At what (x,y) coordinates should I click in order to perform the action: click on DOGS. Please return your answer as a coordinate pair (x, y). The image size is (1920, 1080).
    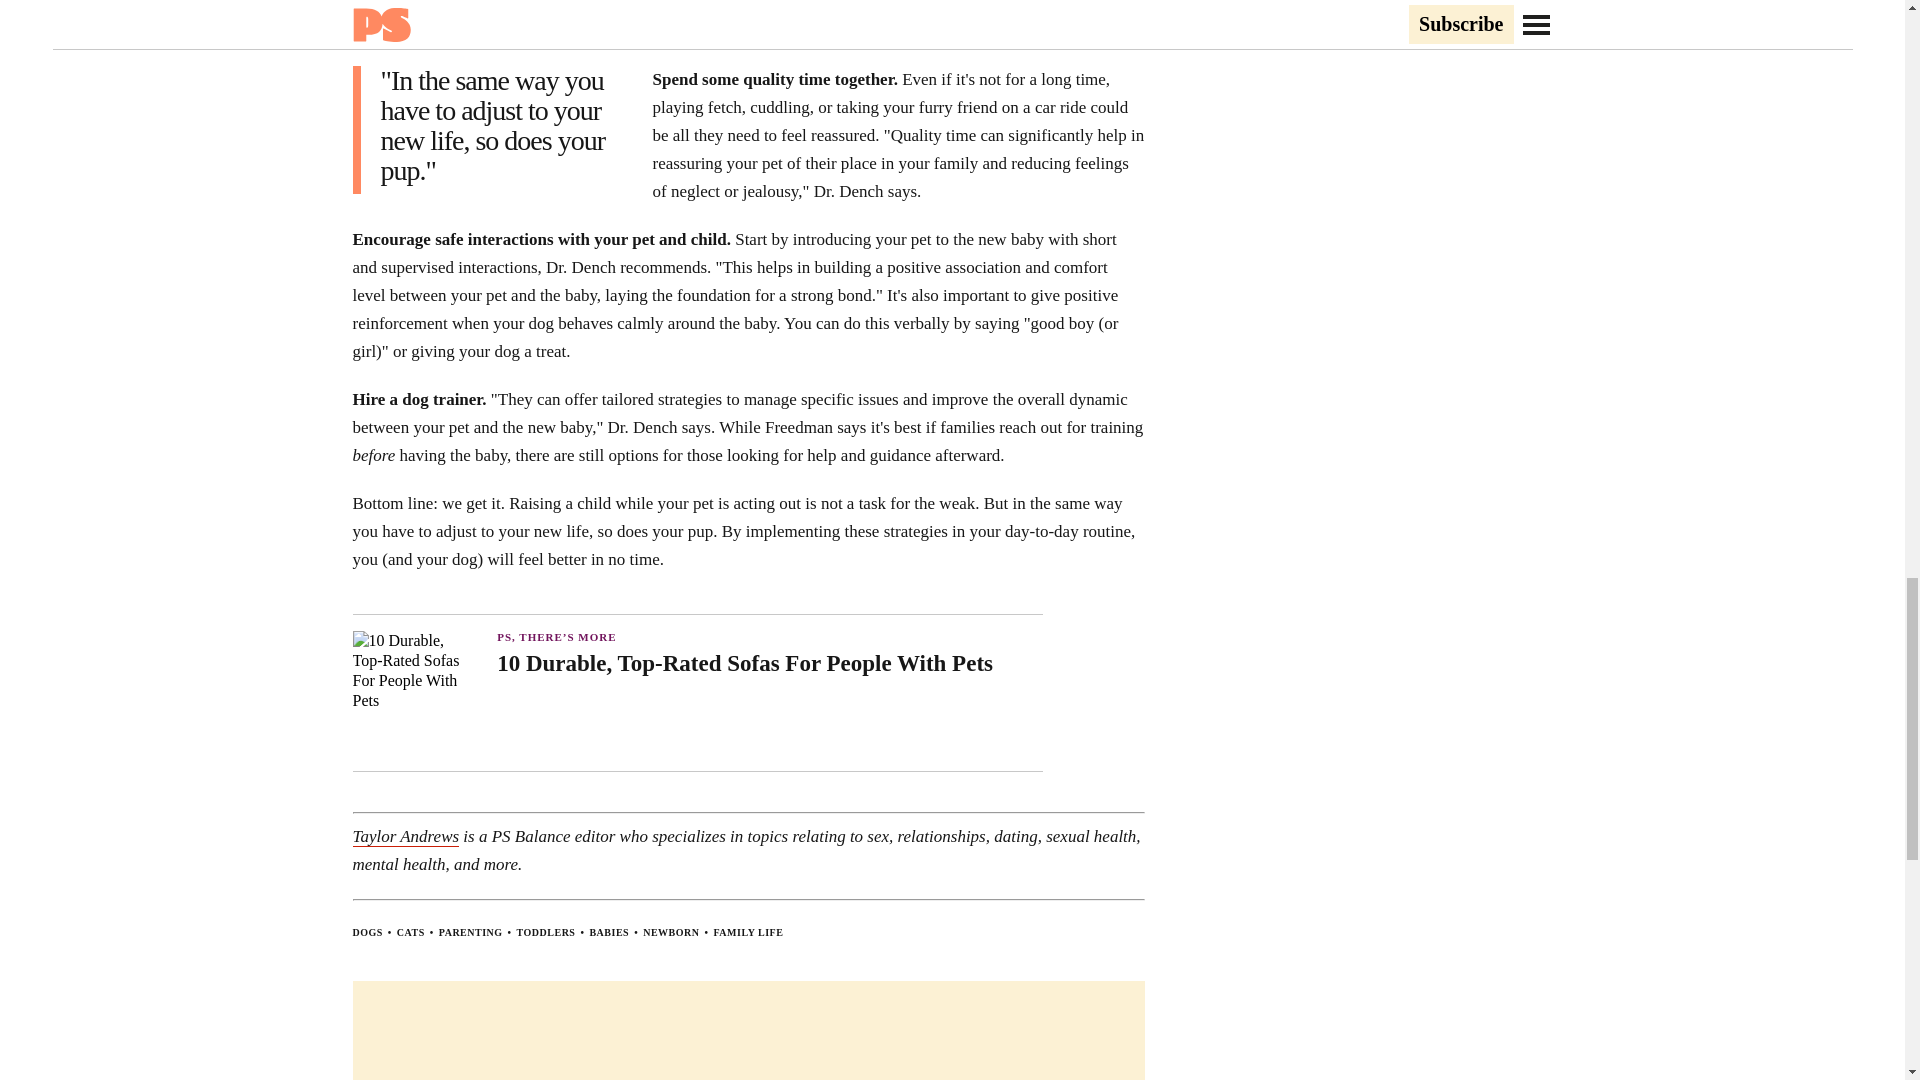
    Looking at the image, I should click on (366, 932).